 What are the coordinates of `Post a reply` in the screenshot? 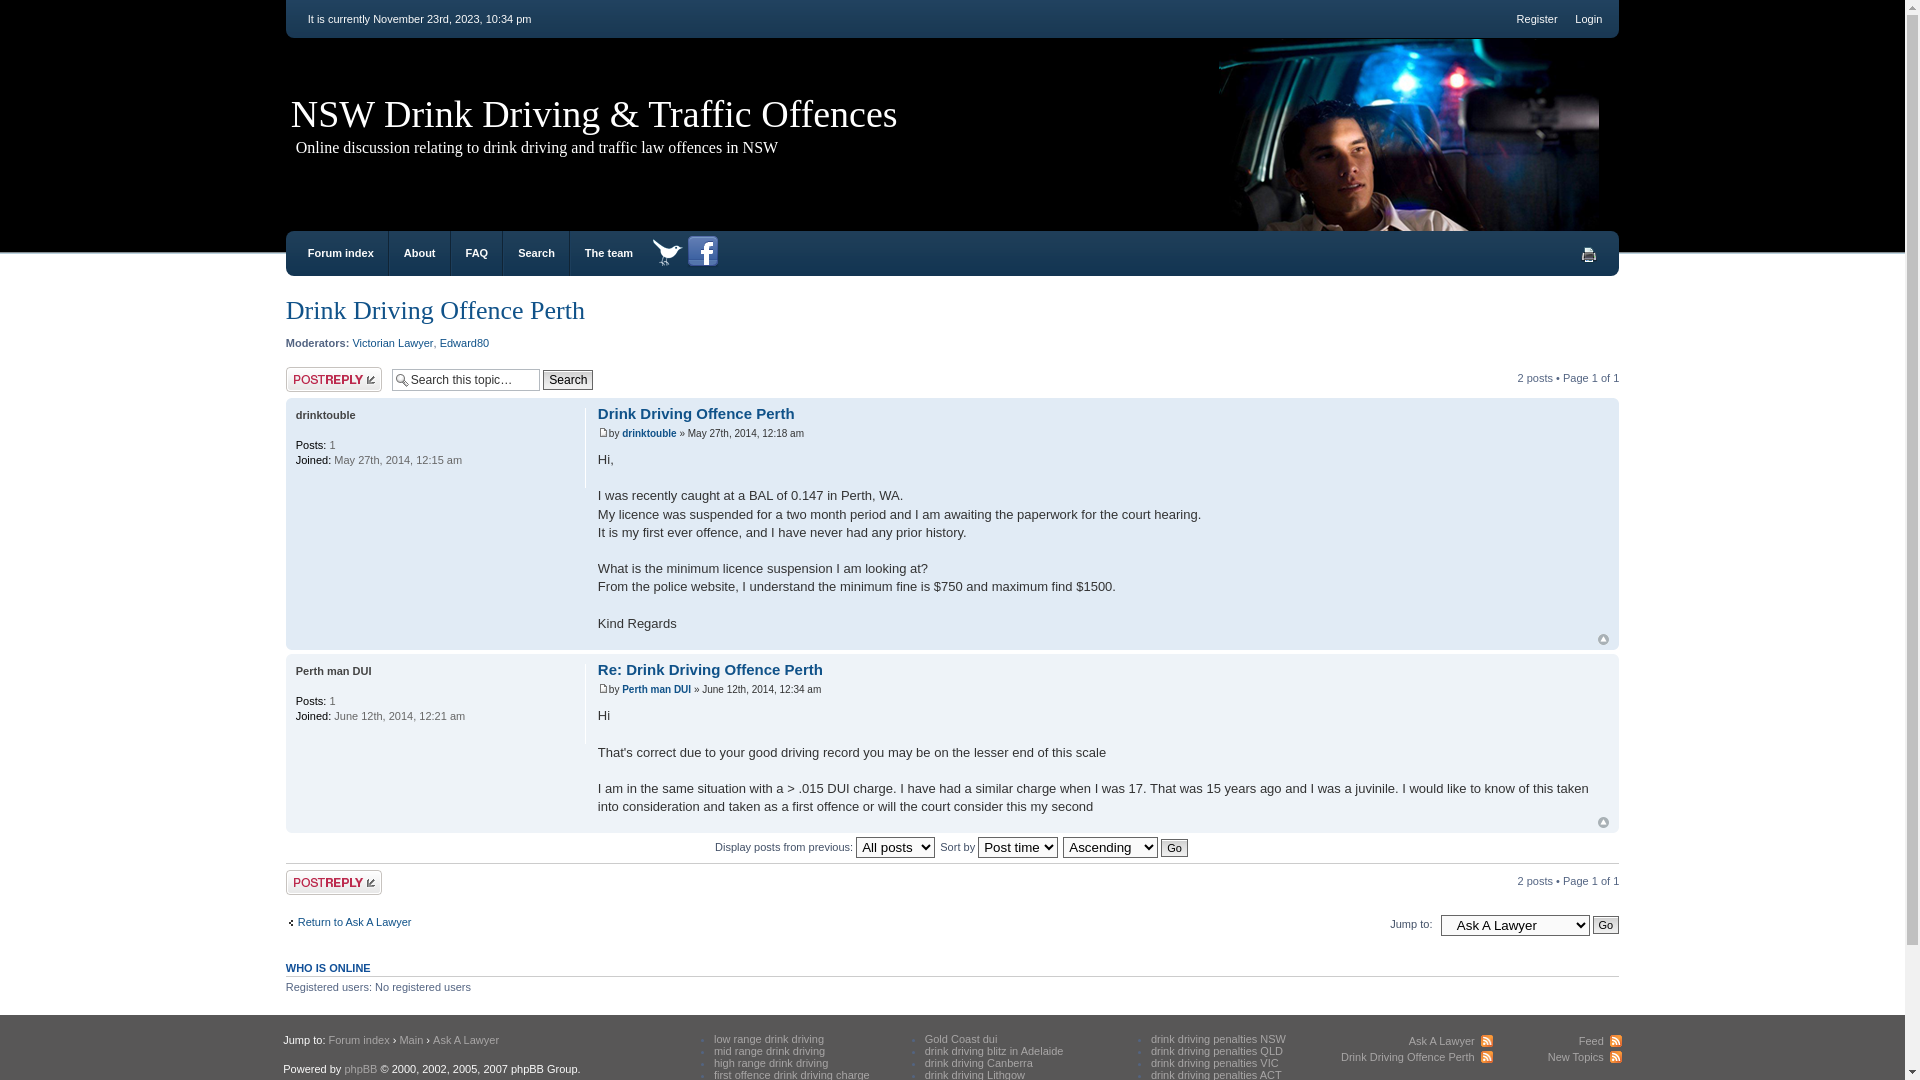 It's located at (334, 380).